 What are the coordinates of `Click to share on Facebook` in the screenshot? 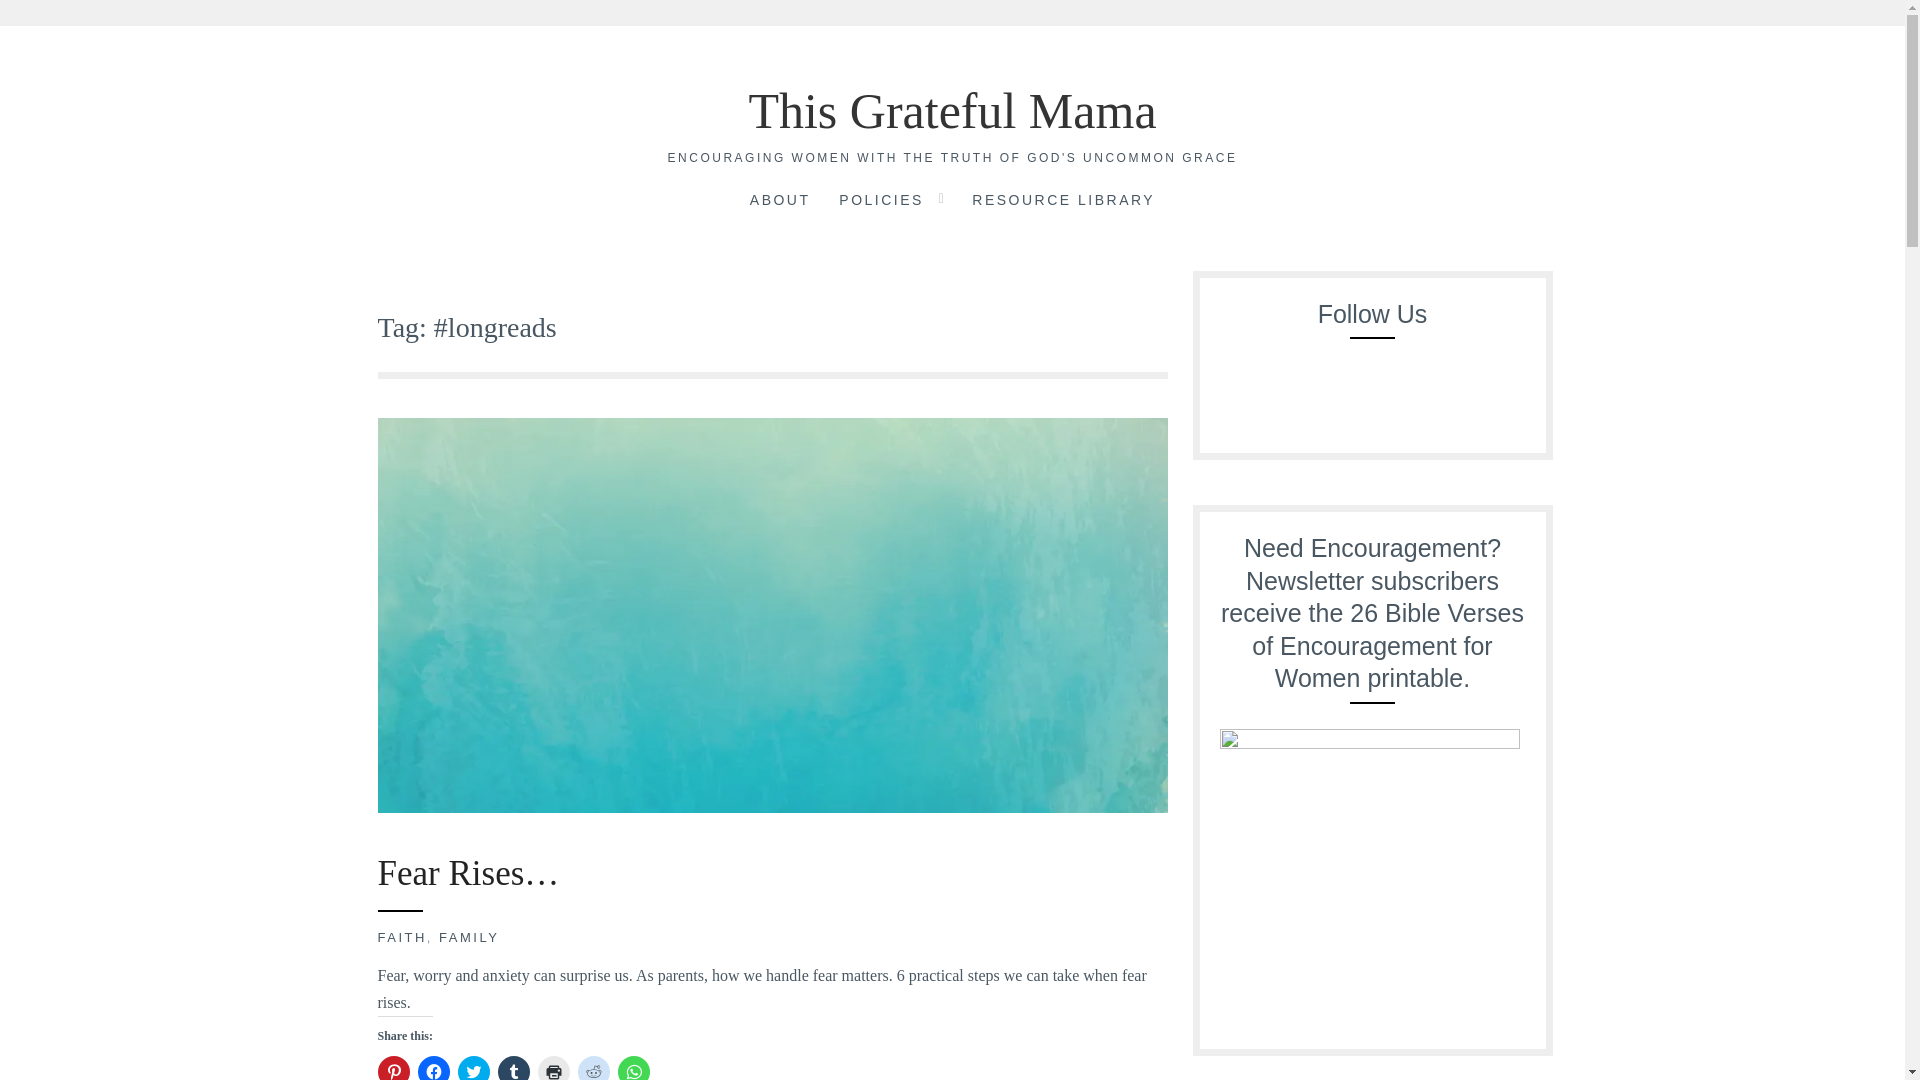 It's located at (434, 1068).